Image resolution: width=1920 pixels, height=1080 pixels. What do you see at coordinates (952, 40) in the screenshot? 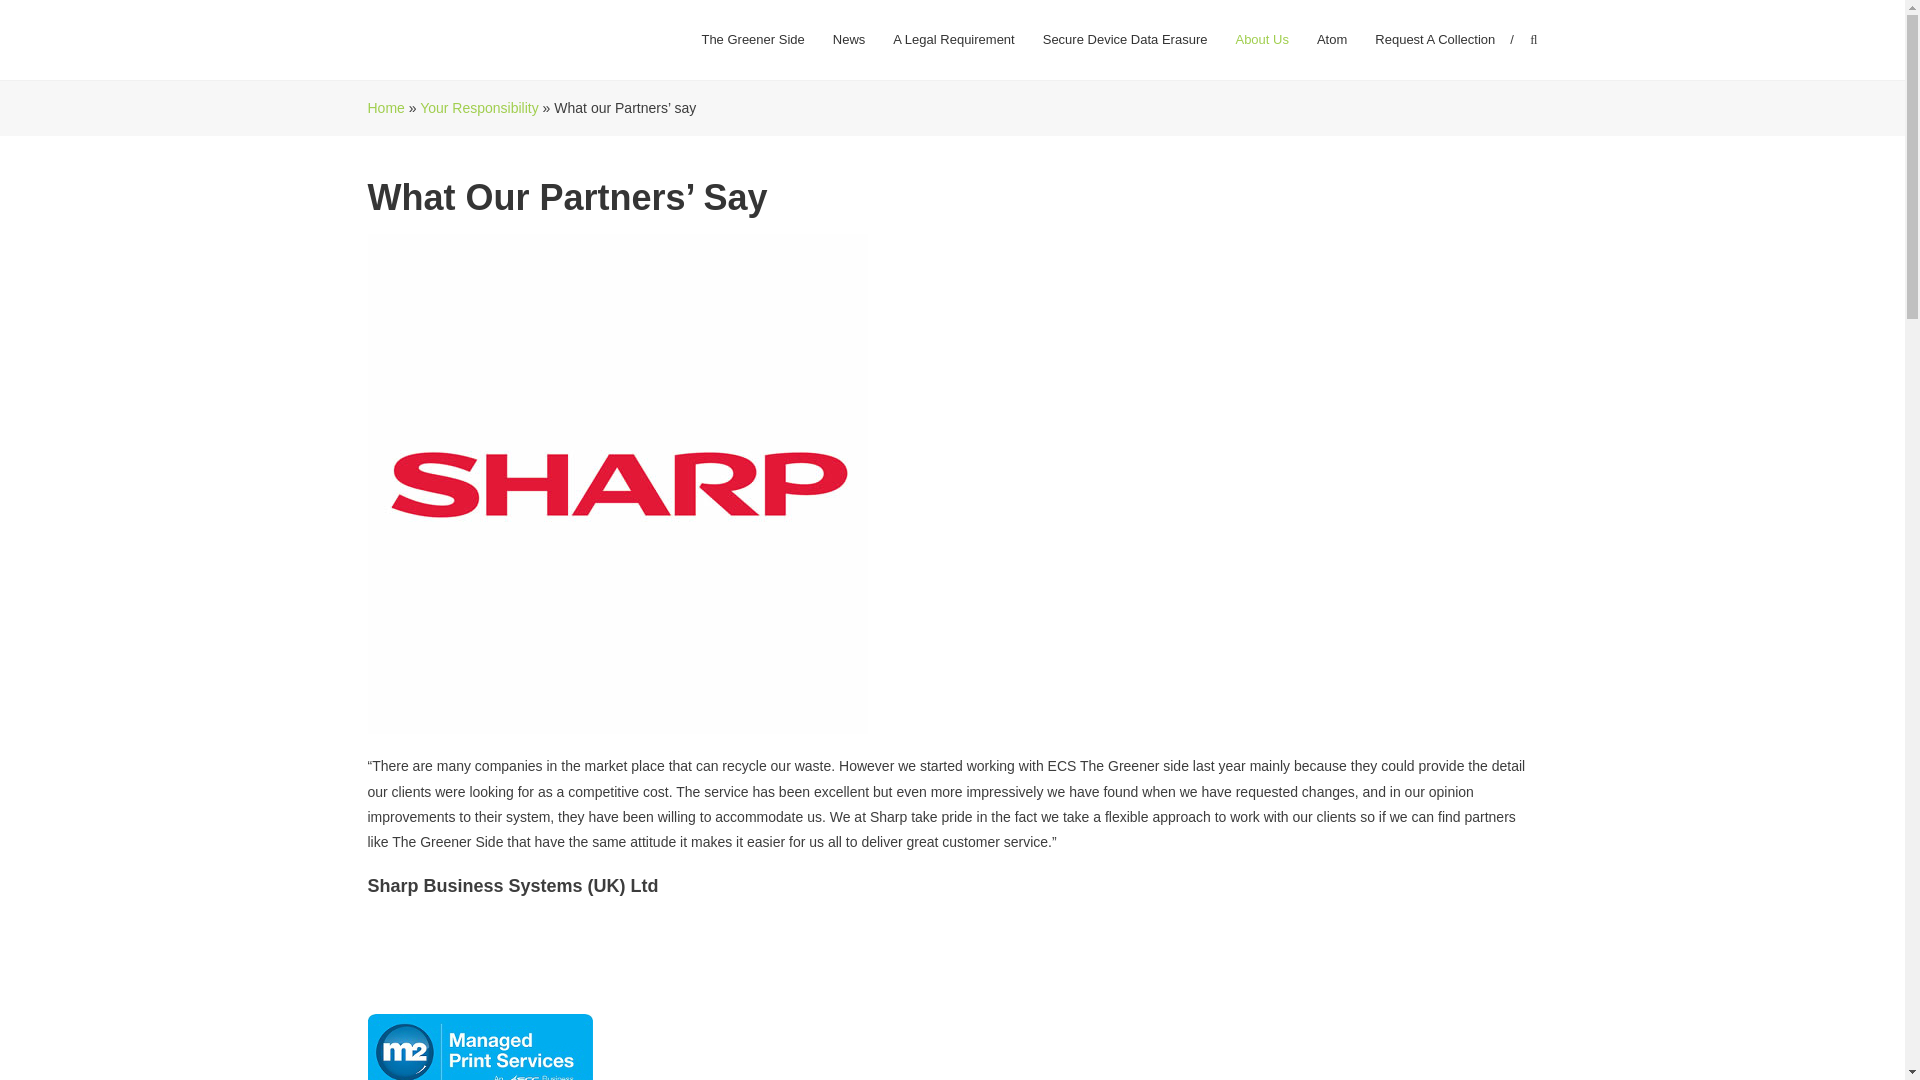
I see `A Legal Requirement` at bounding box center [952, 40].